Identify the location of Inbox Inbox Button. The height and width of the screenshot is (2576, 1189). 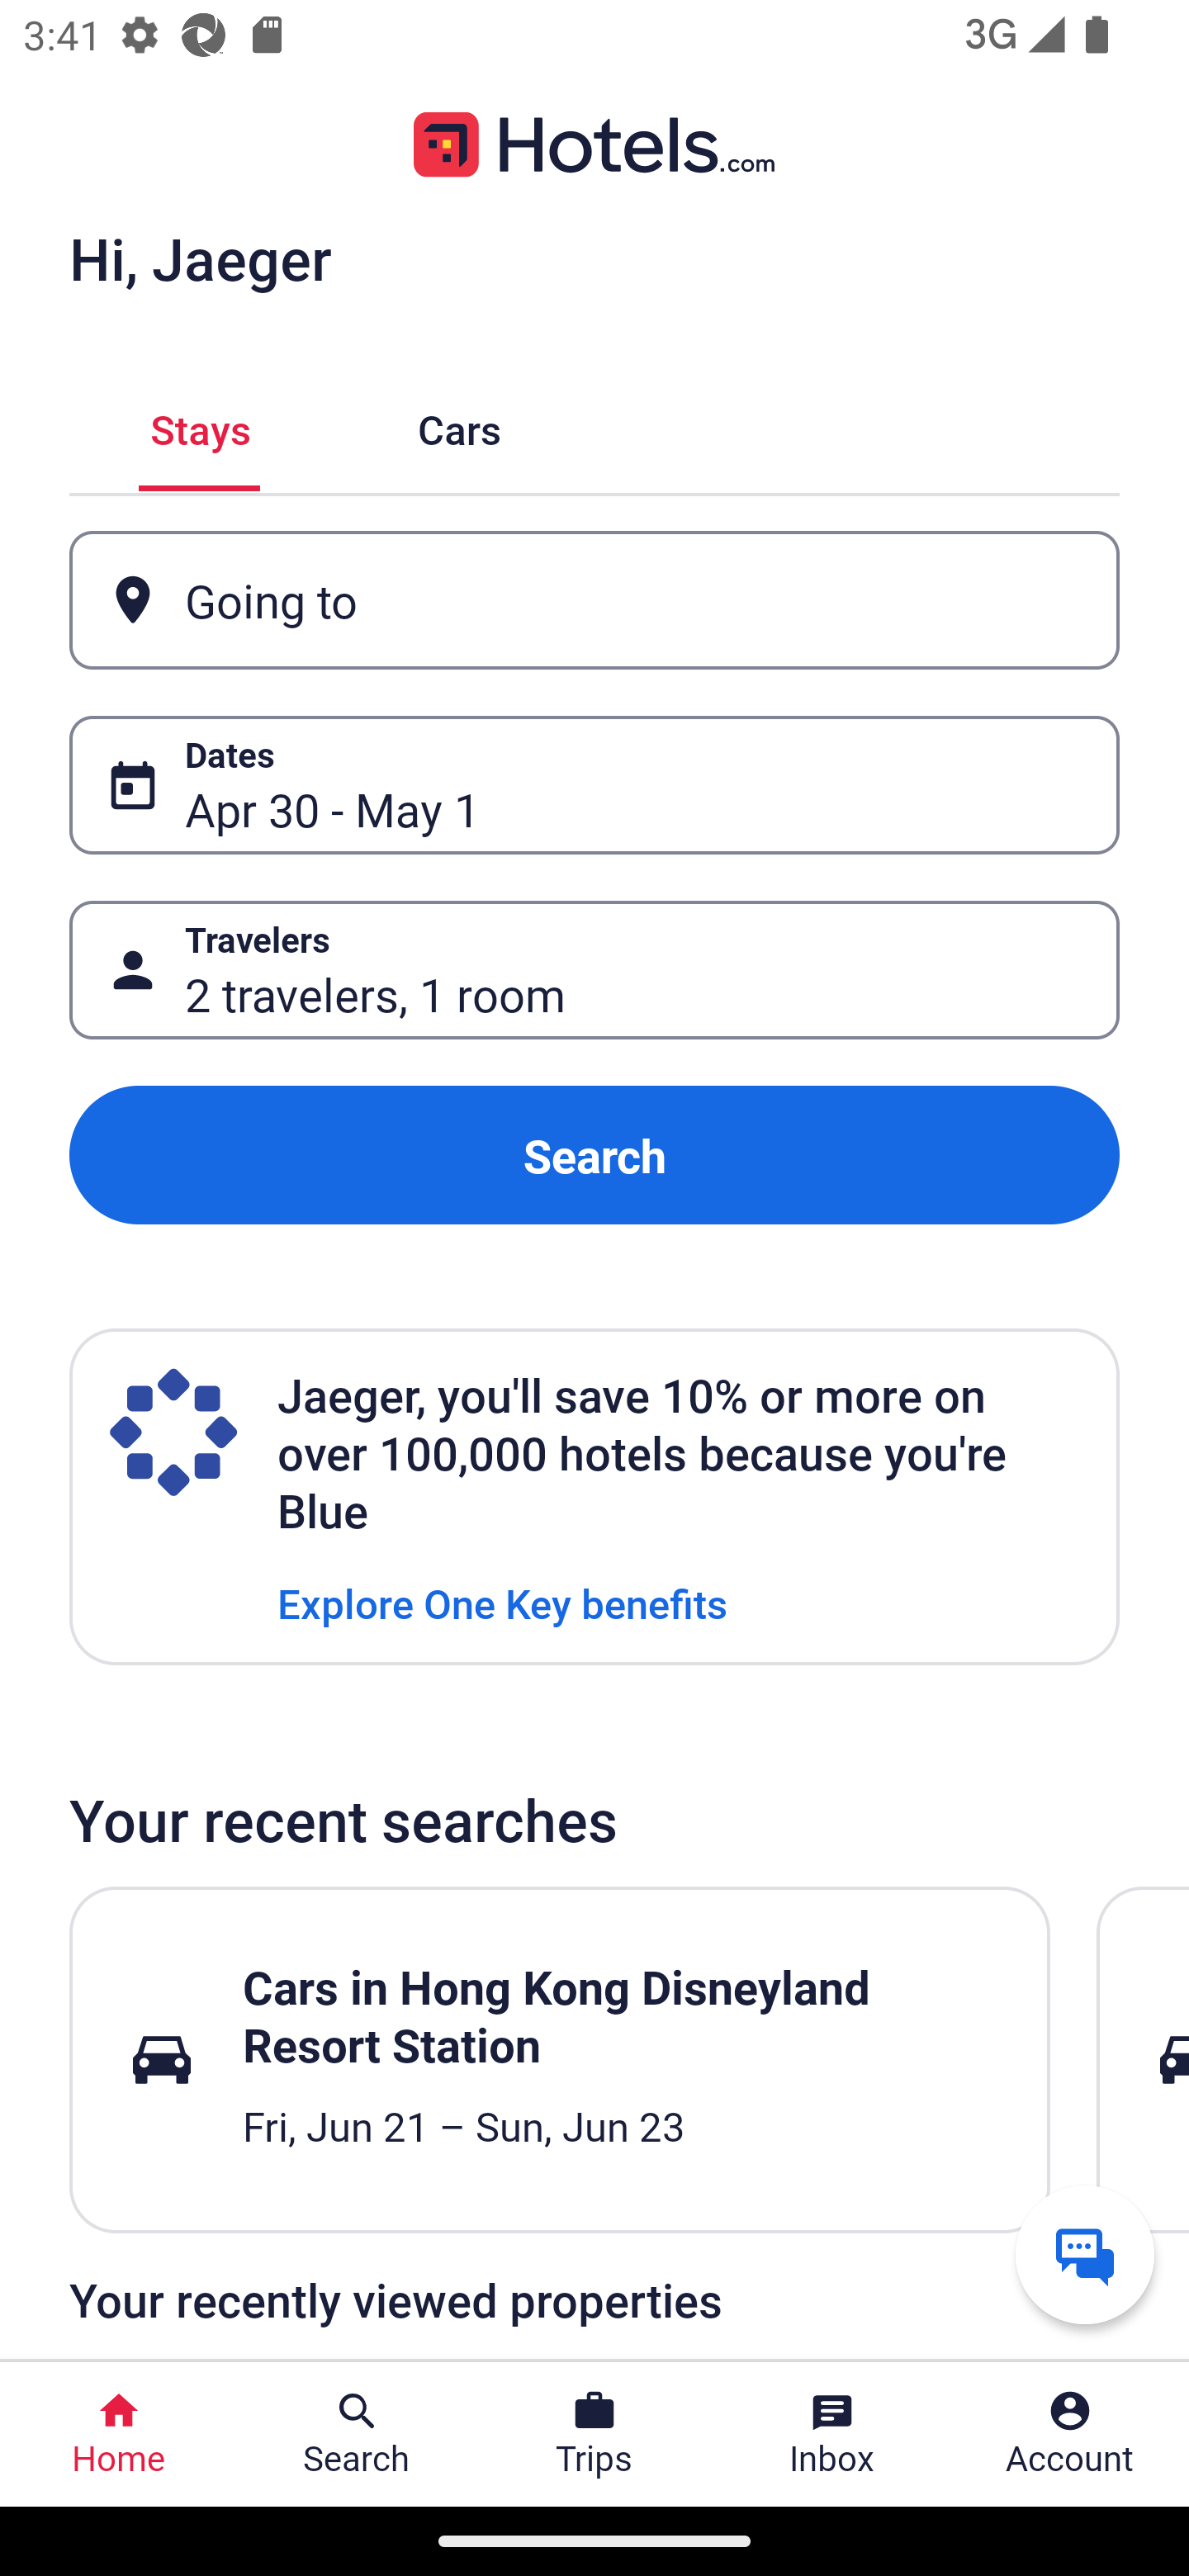
(832, 2434).